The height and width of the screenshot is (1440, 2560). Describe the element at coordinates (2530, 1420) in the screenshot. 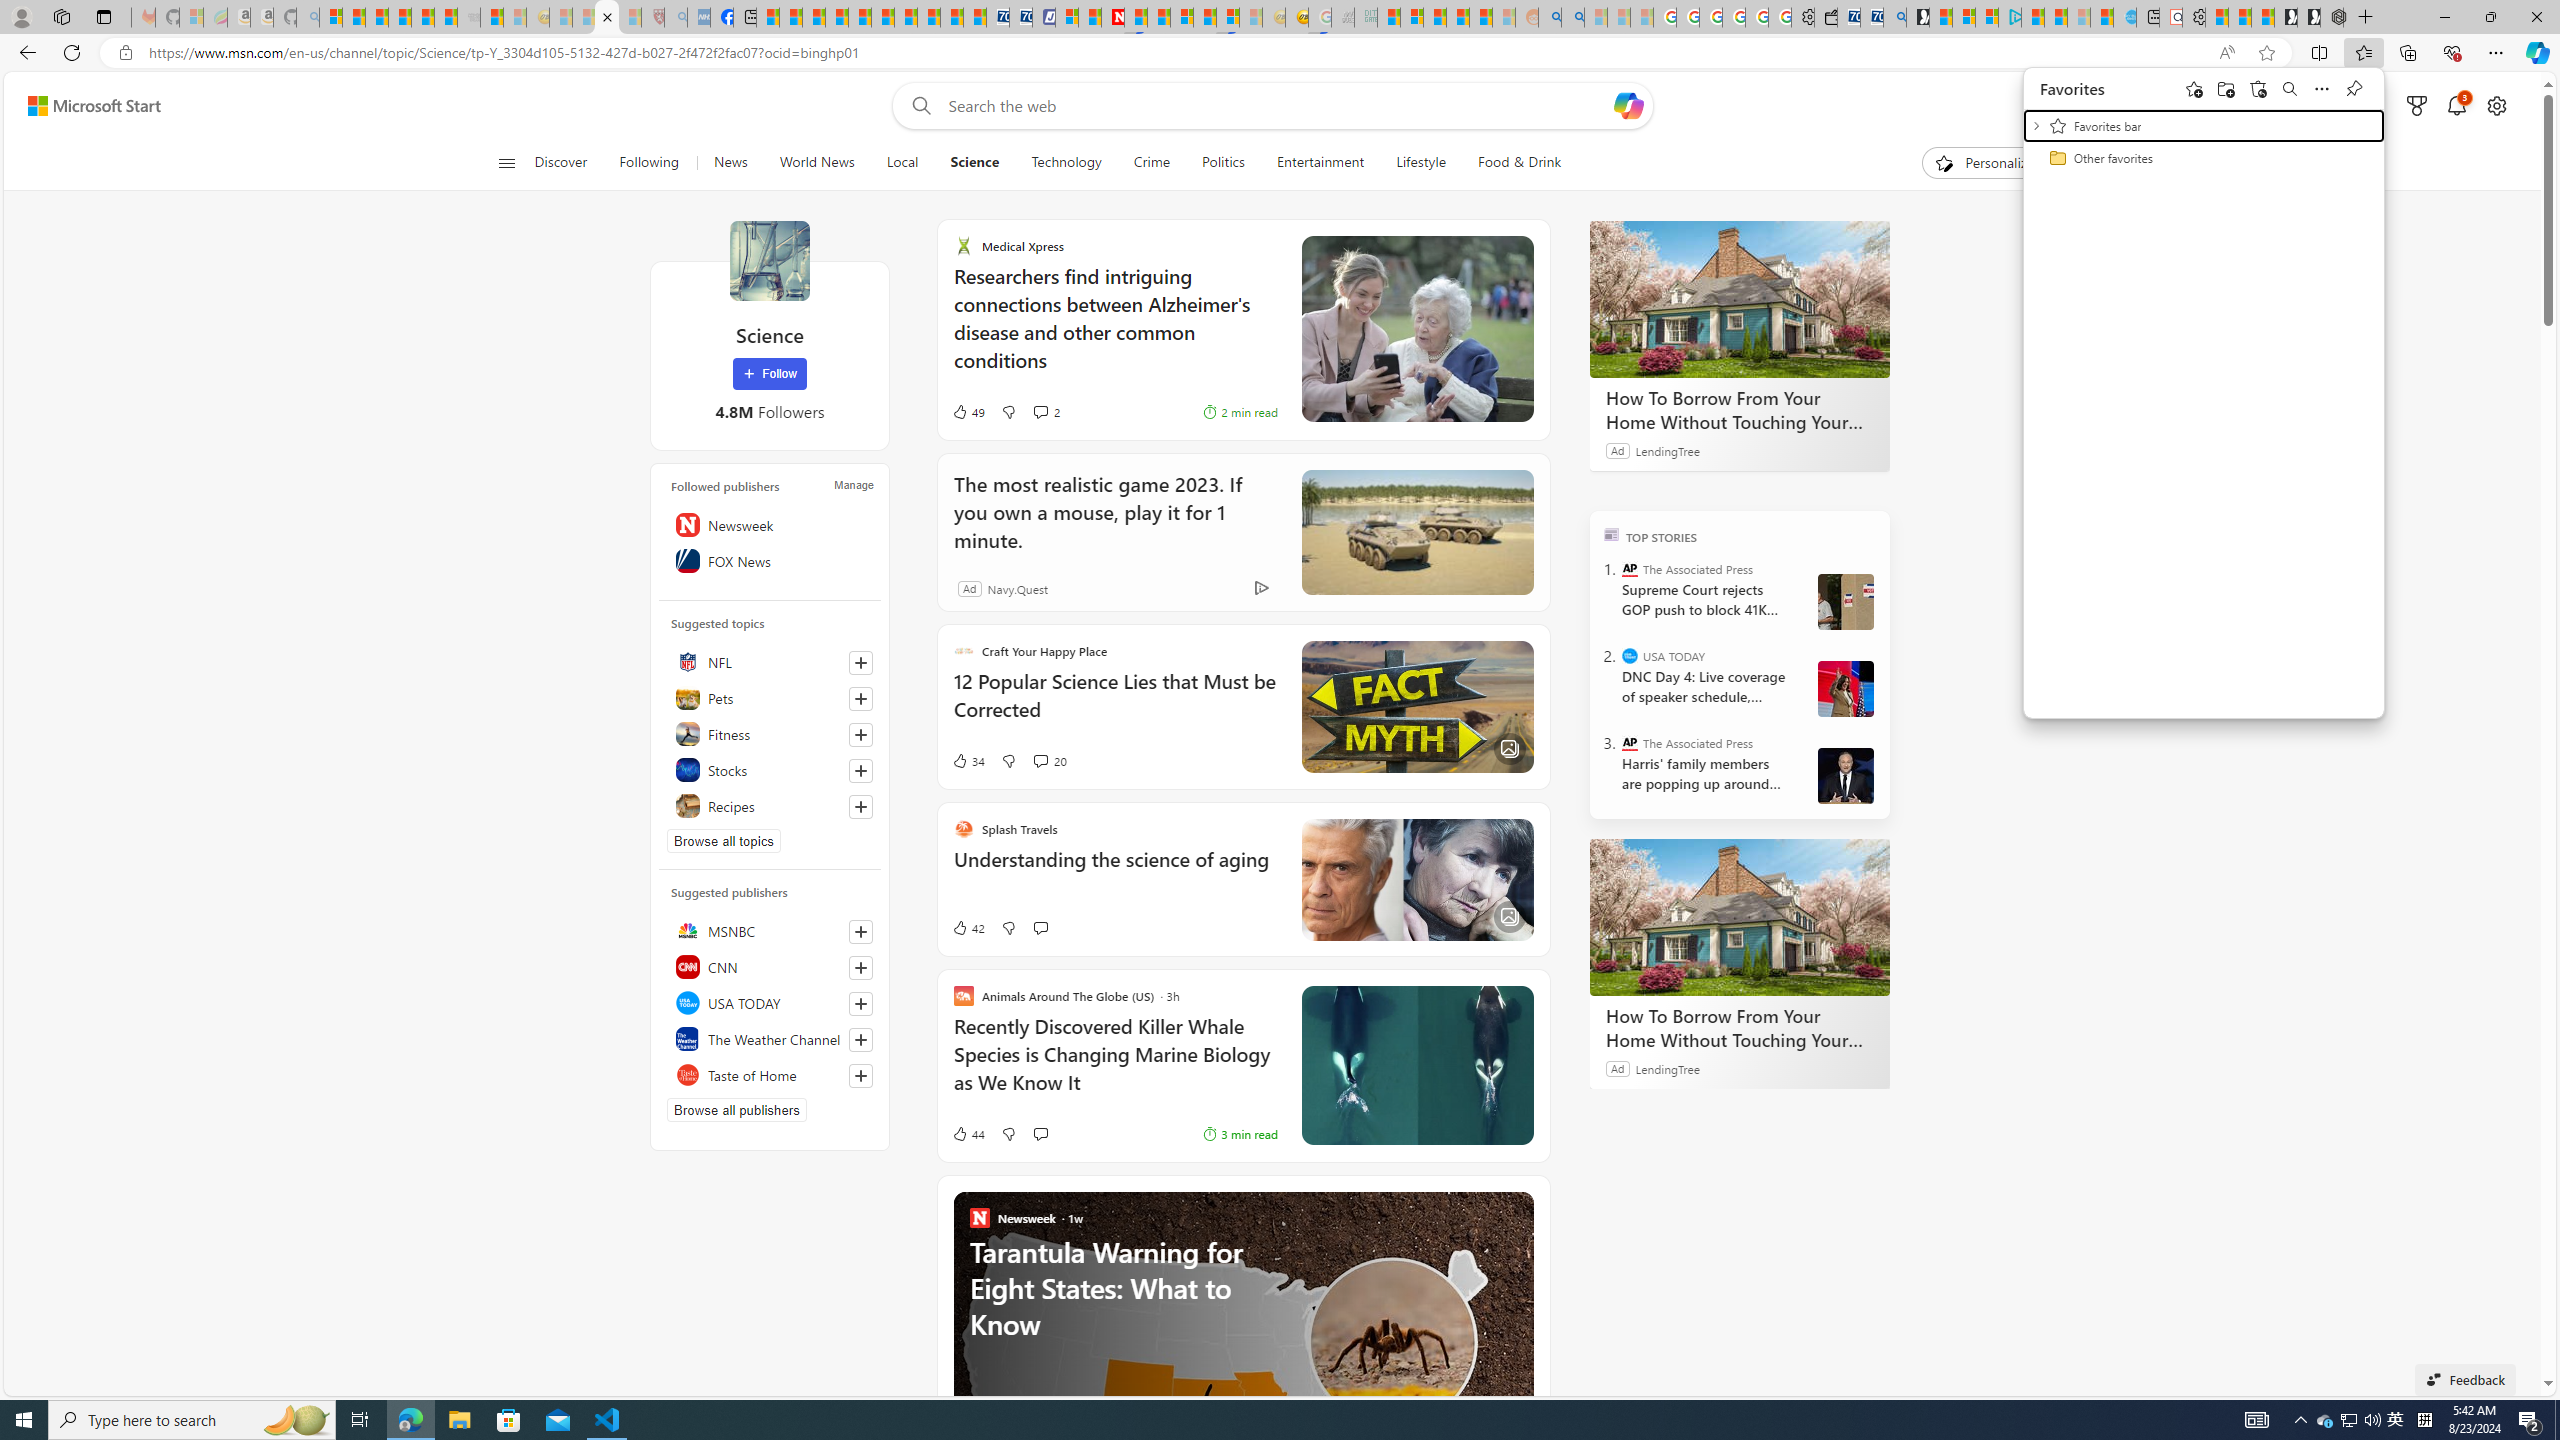

I see `Action Center, 2 new notifications` at that location.